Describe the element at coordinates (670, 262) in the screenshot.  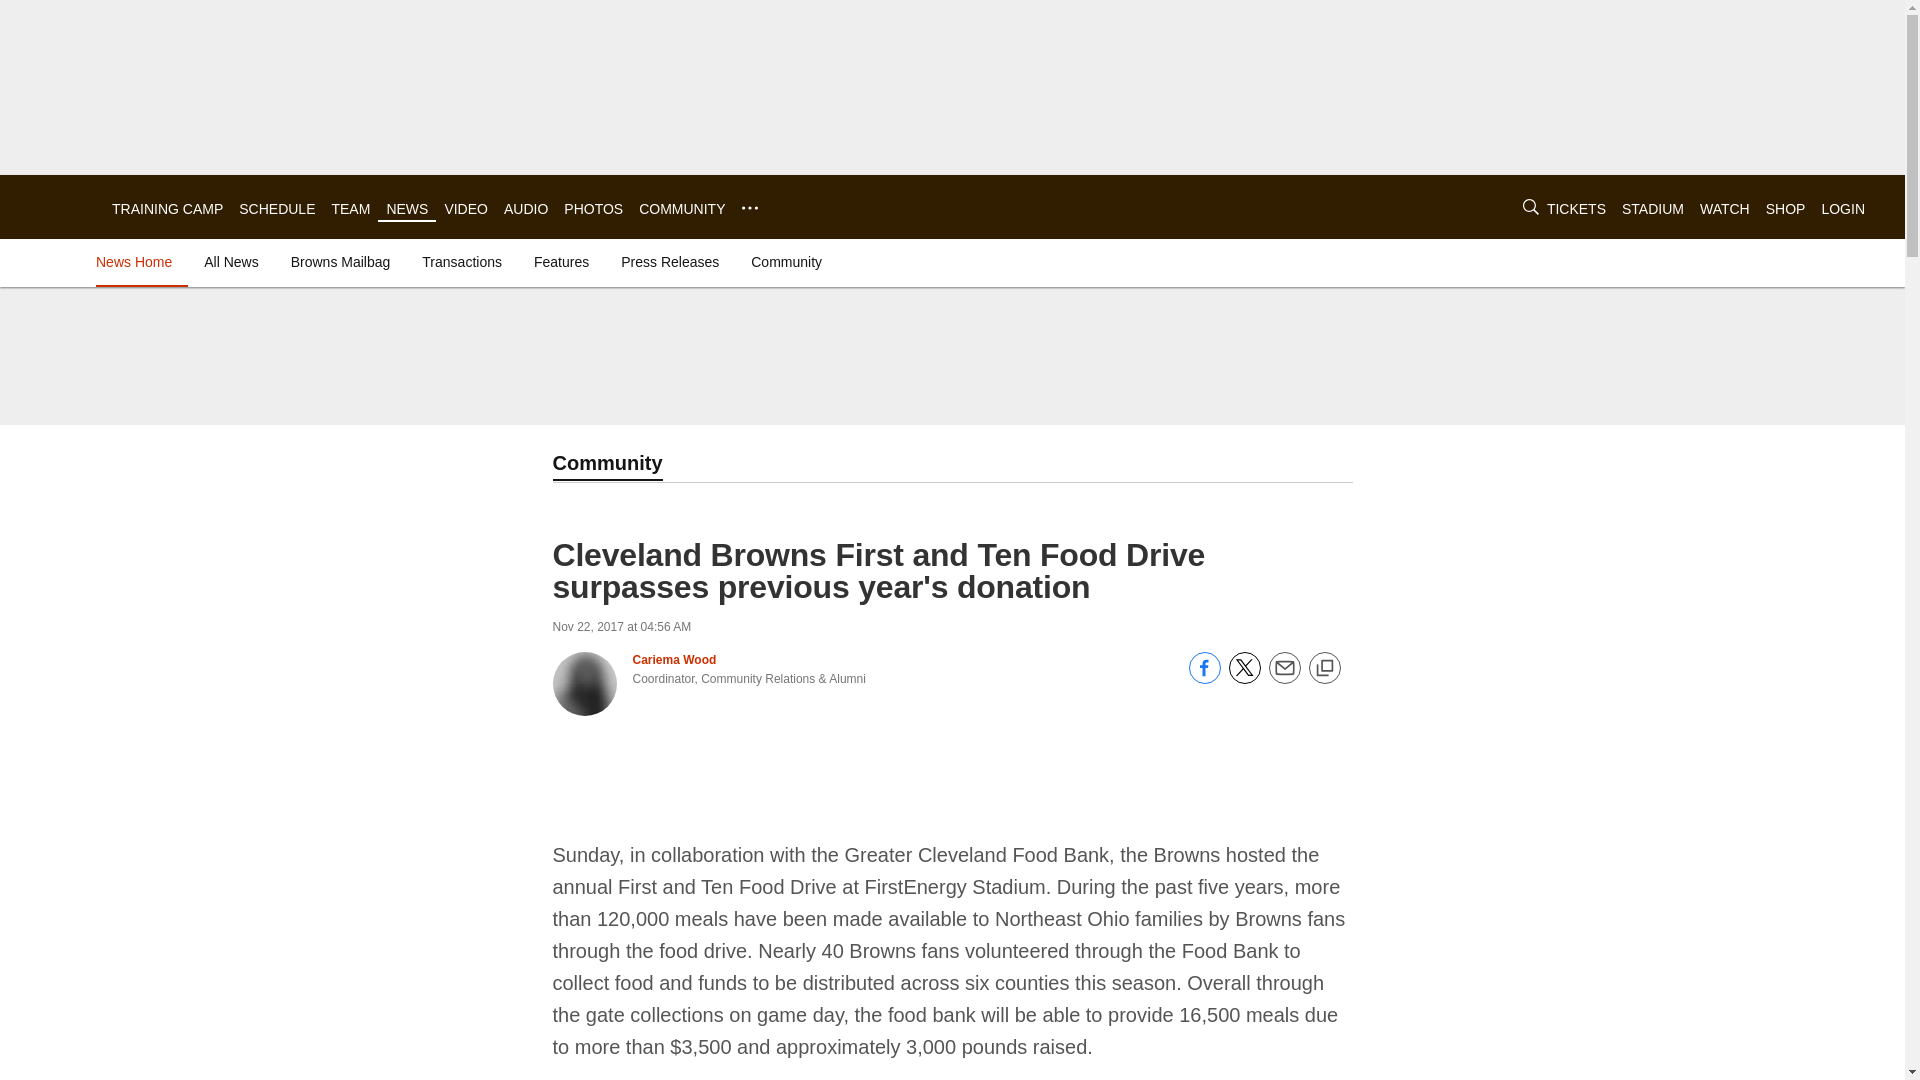
I see `Press Releases` at that location.